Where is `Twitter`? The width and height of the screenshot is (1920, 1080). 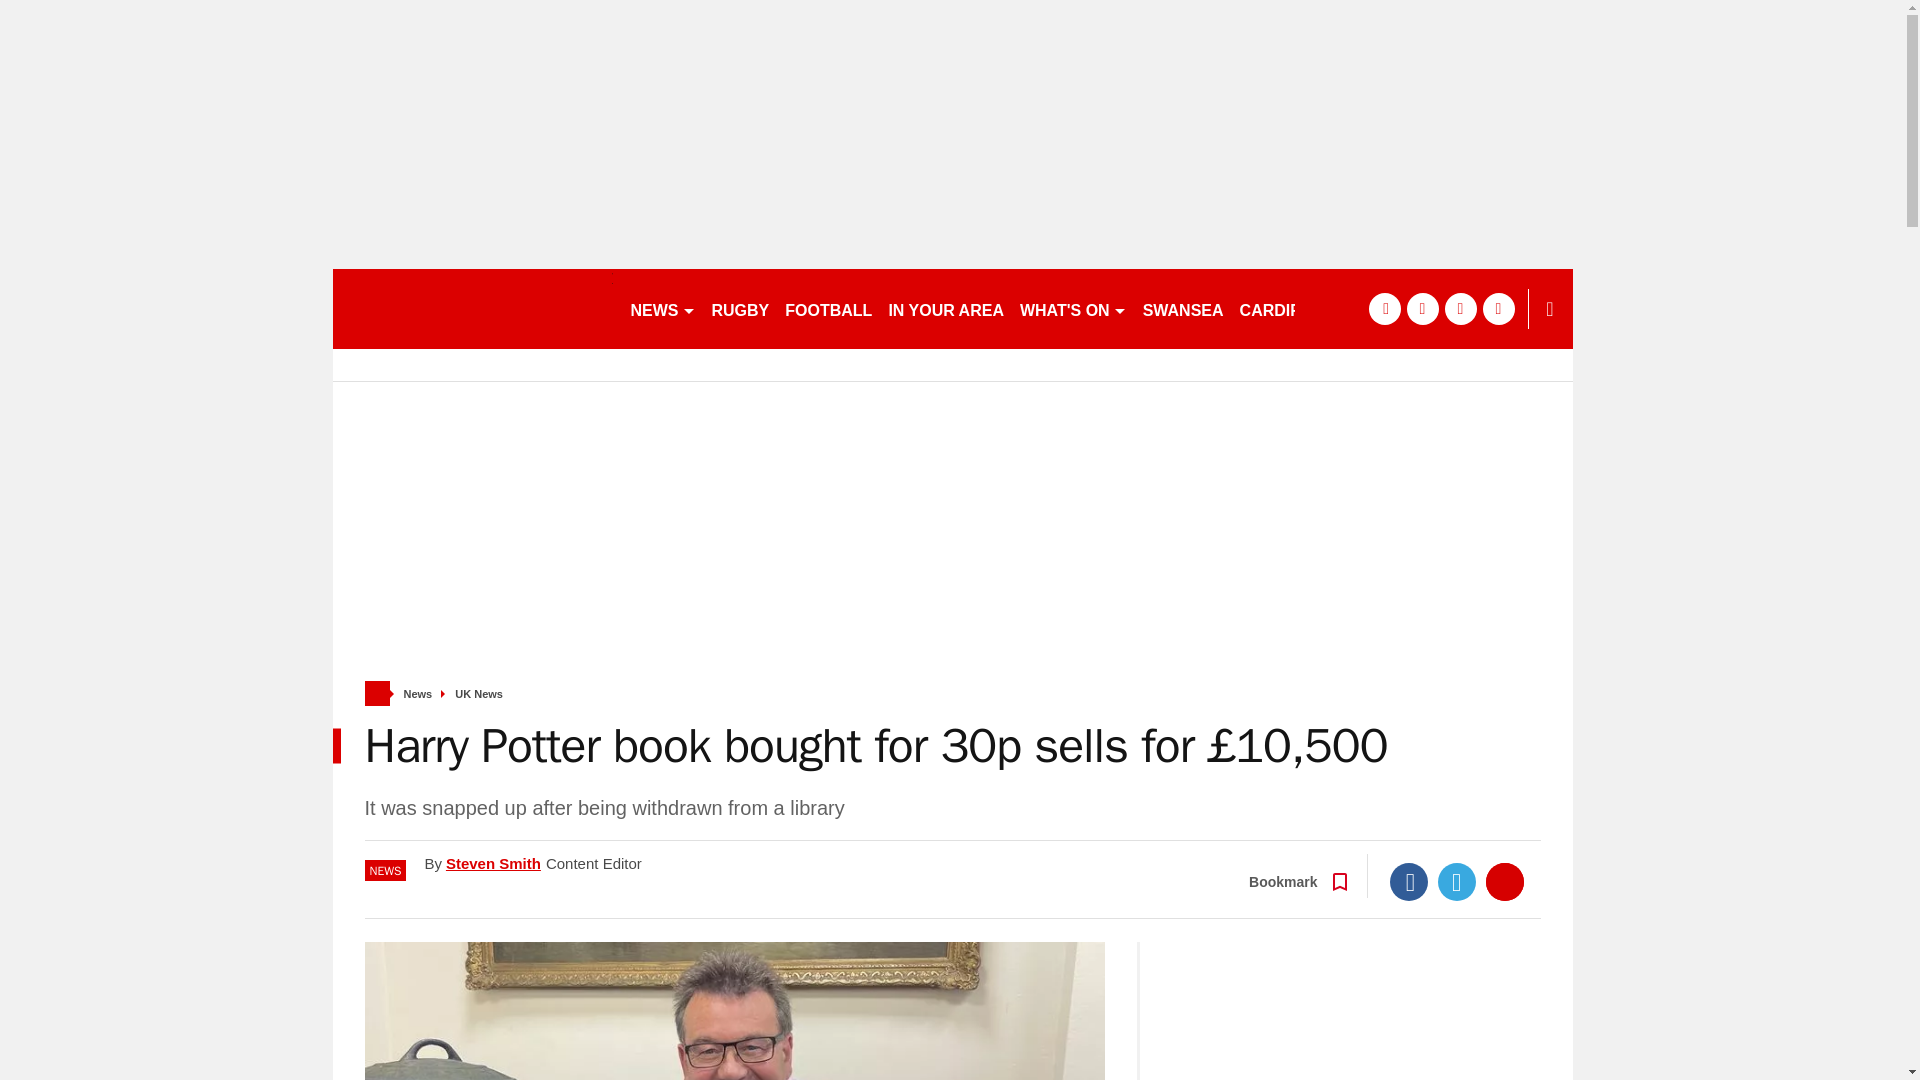
Twitter is located at coordinates (1457, 881).